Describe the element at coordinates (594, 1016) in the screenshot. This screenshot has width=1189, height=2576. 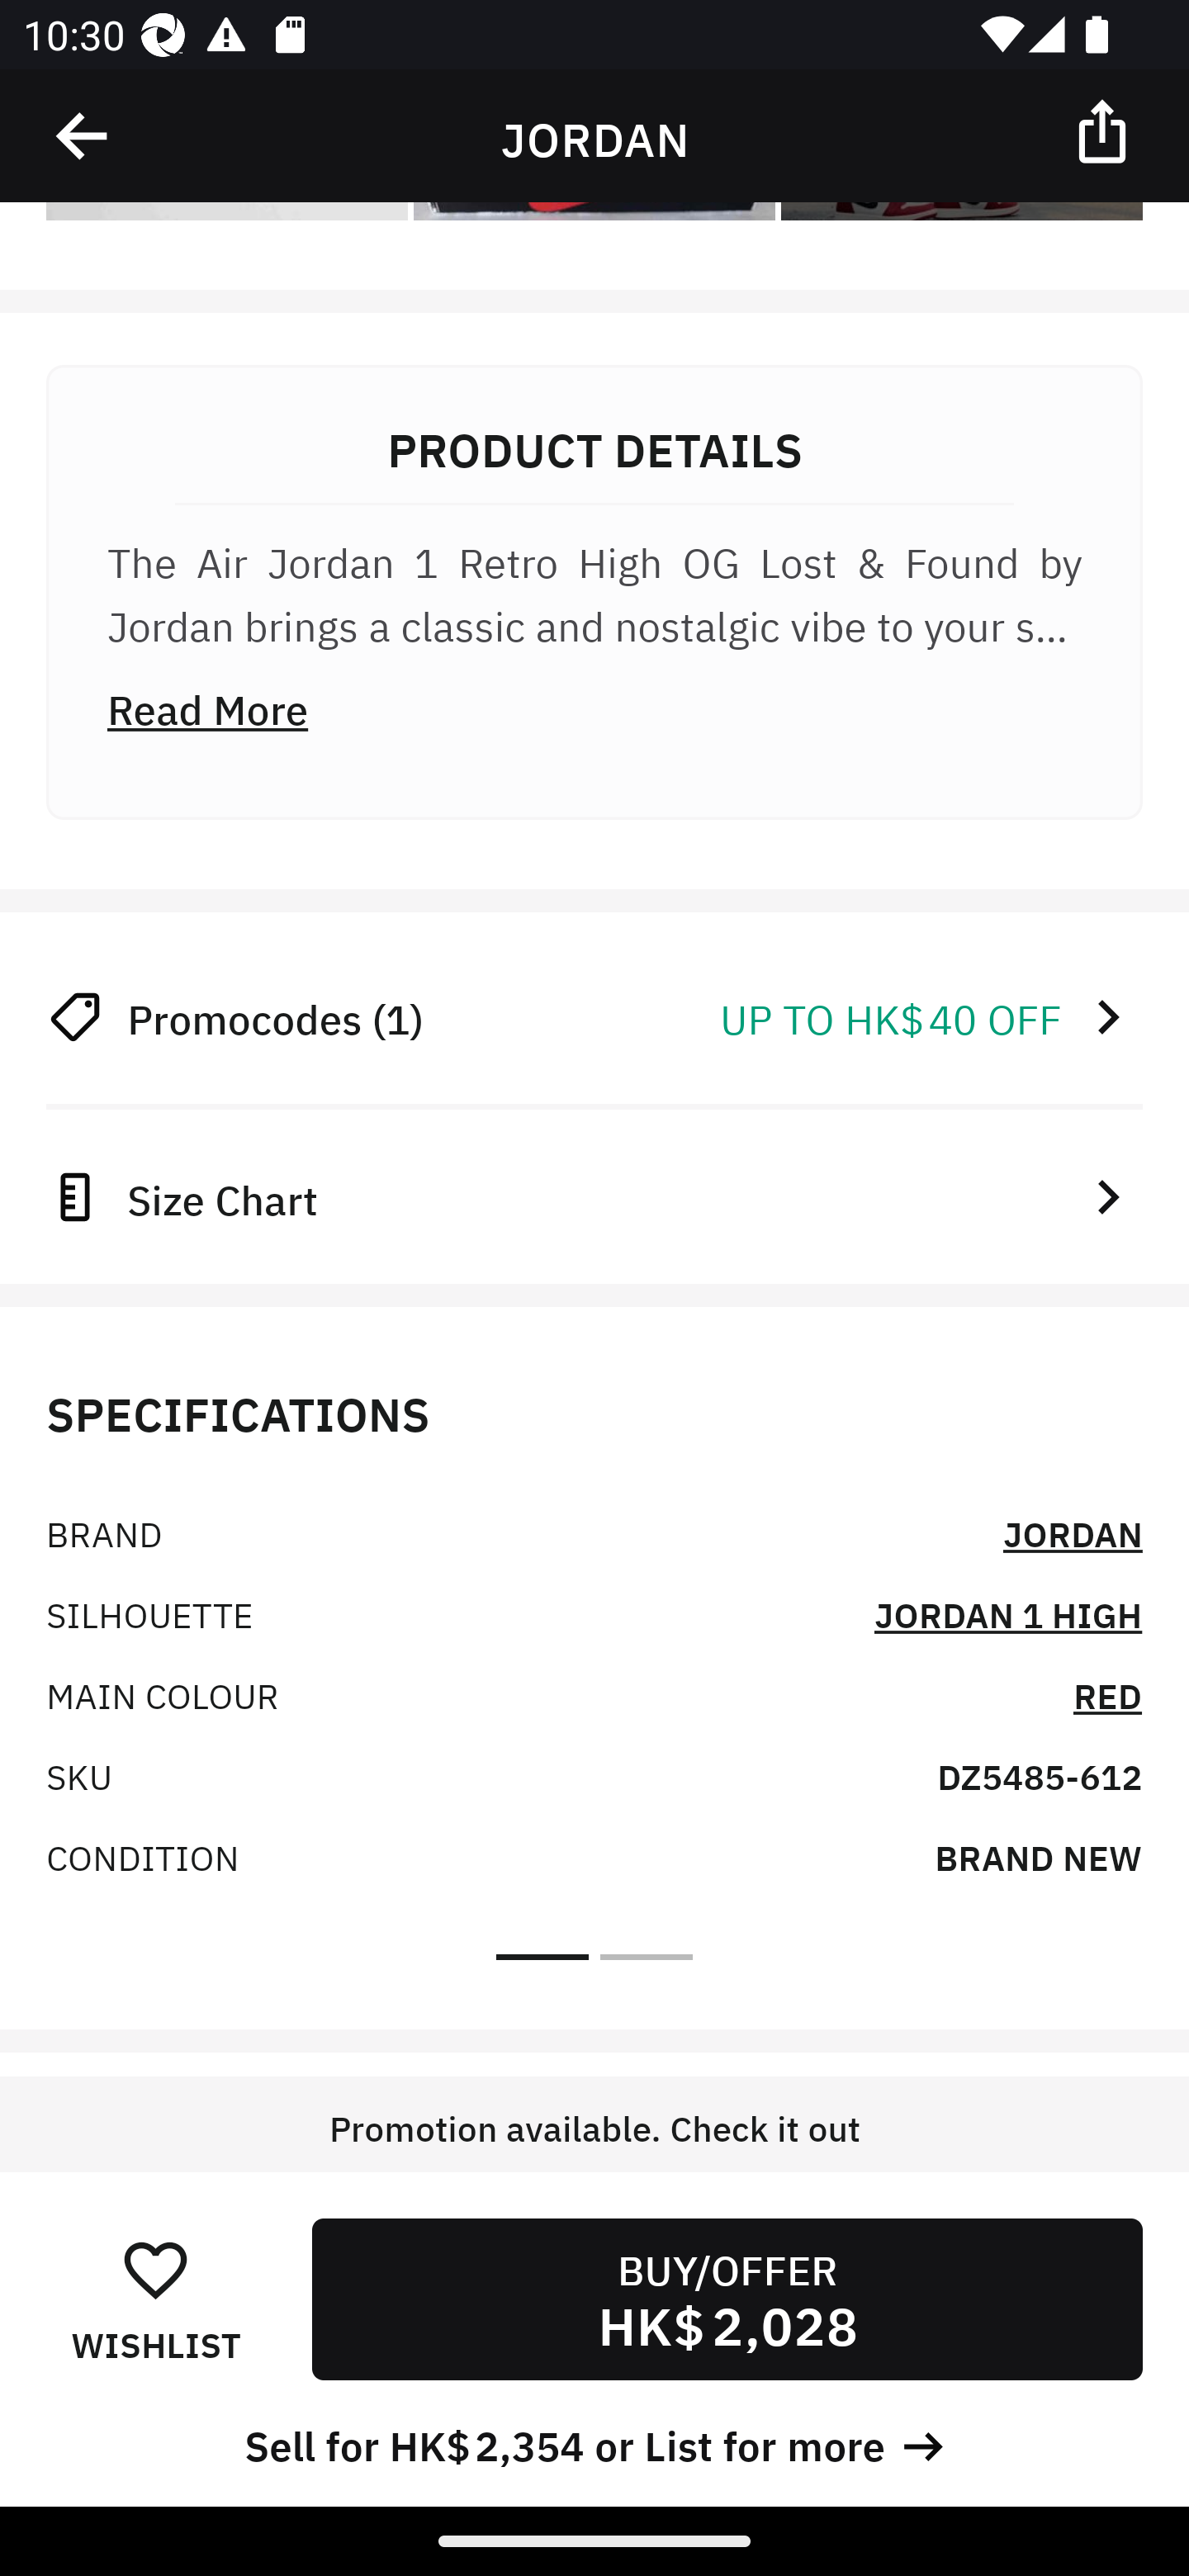
I see `Promocodes (1) UP TO HK$ 40 OFF ` at that location.